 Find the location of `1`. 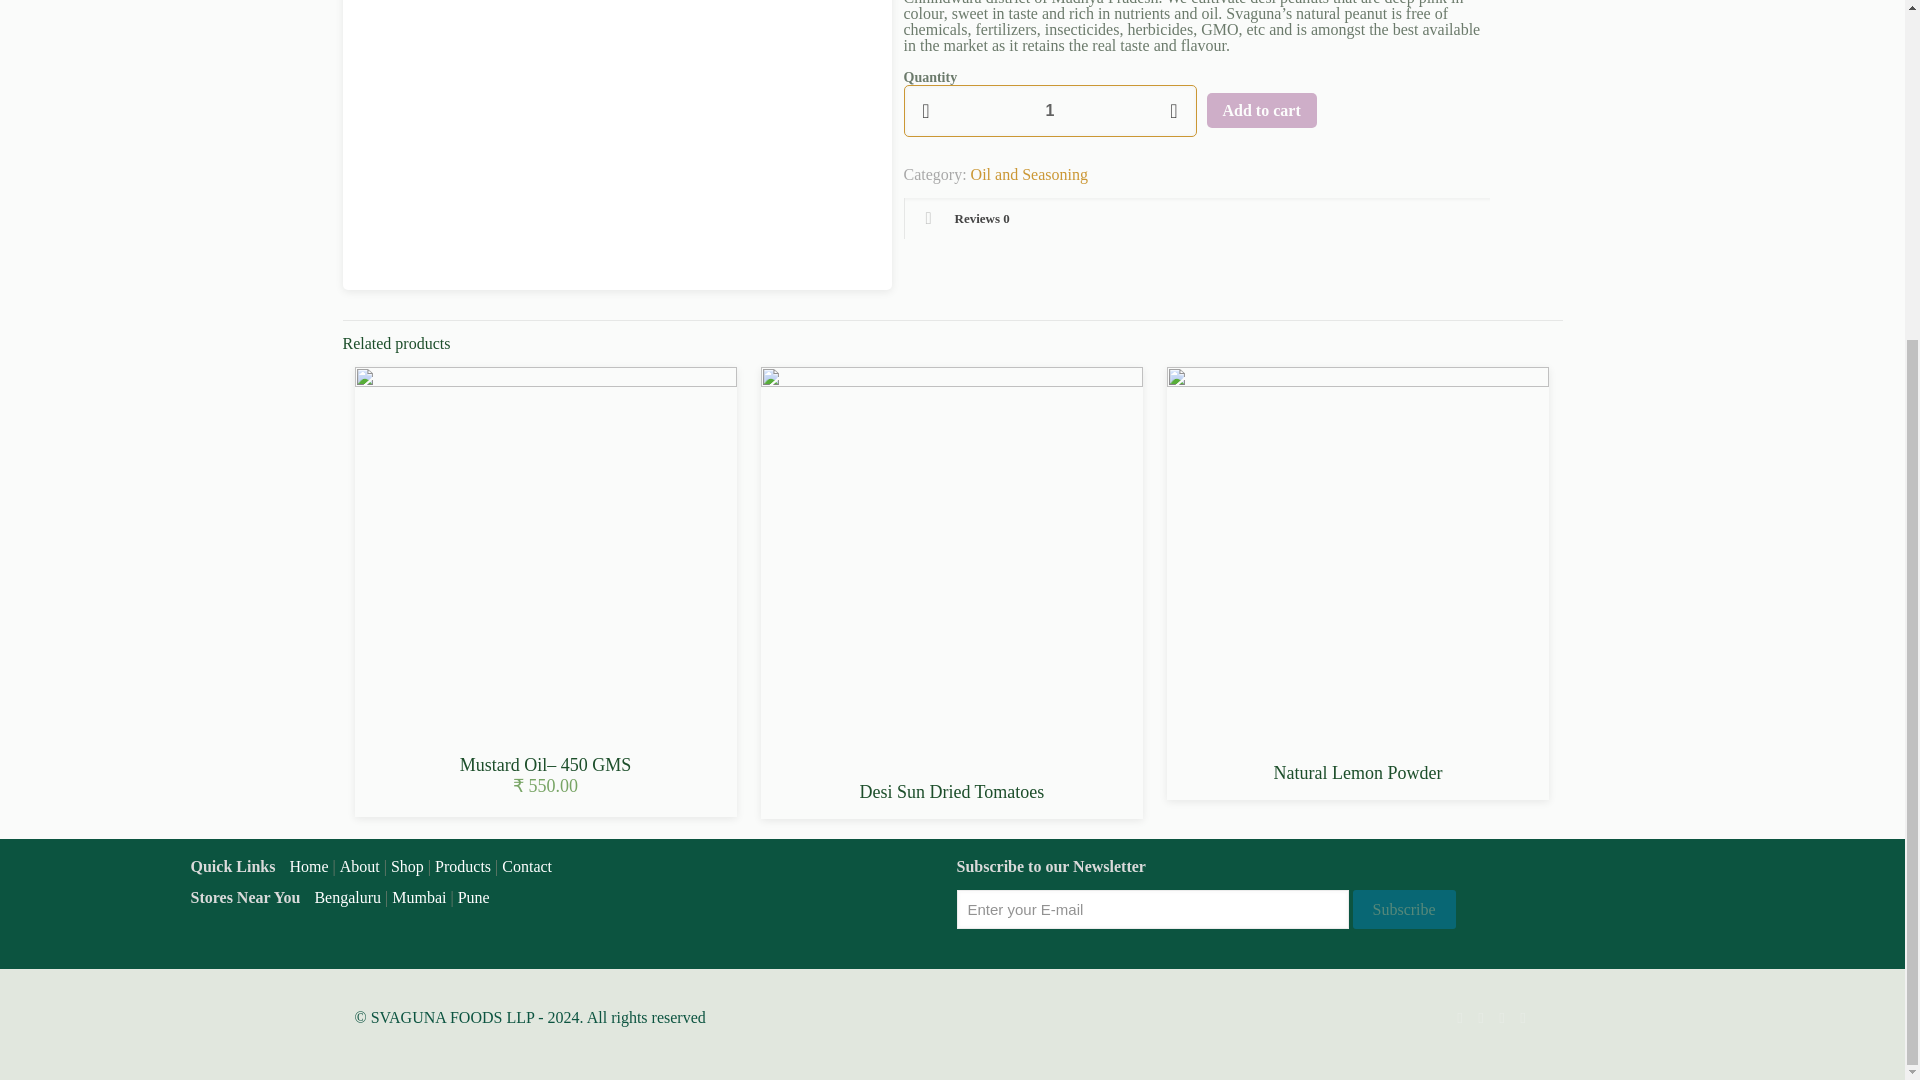

1 is located at coordinates (1050, 111).